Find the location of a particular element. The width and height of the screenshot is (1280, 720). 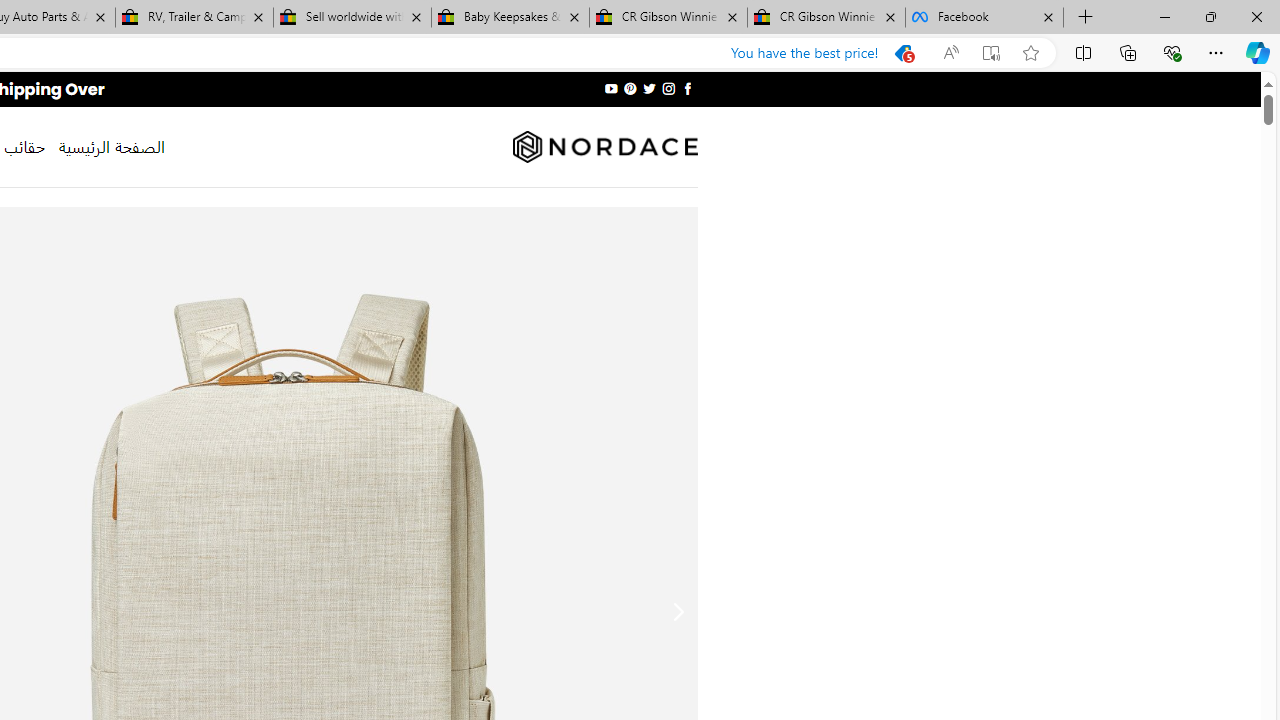

Follow on Instagram is located at coordinates (668, 88).